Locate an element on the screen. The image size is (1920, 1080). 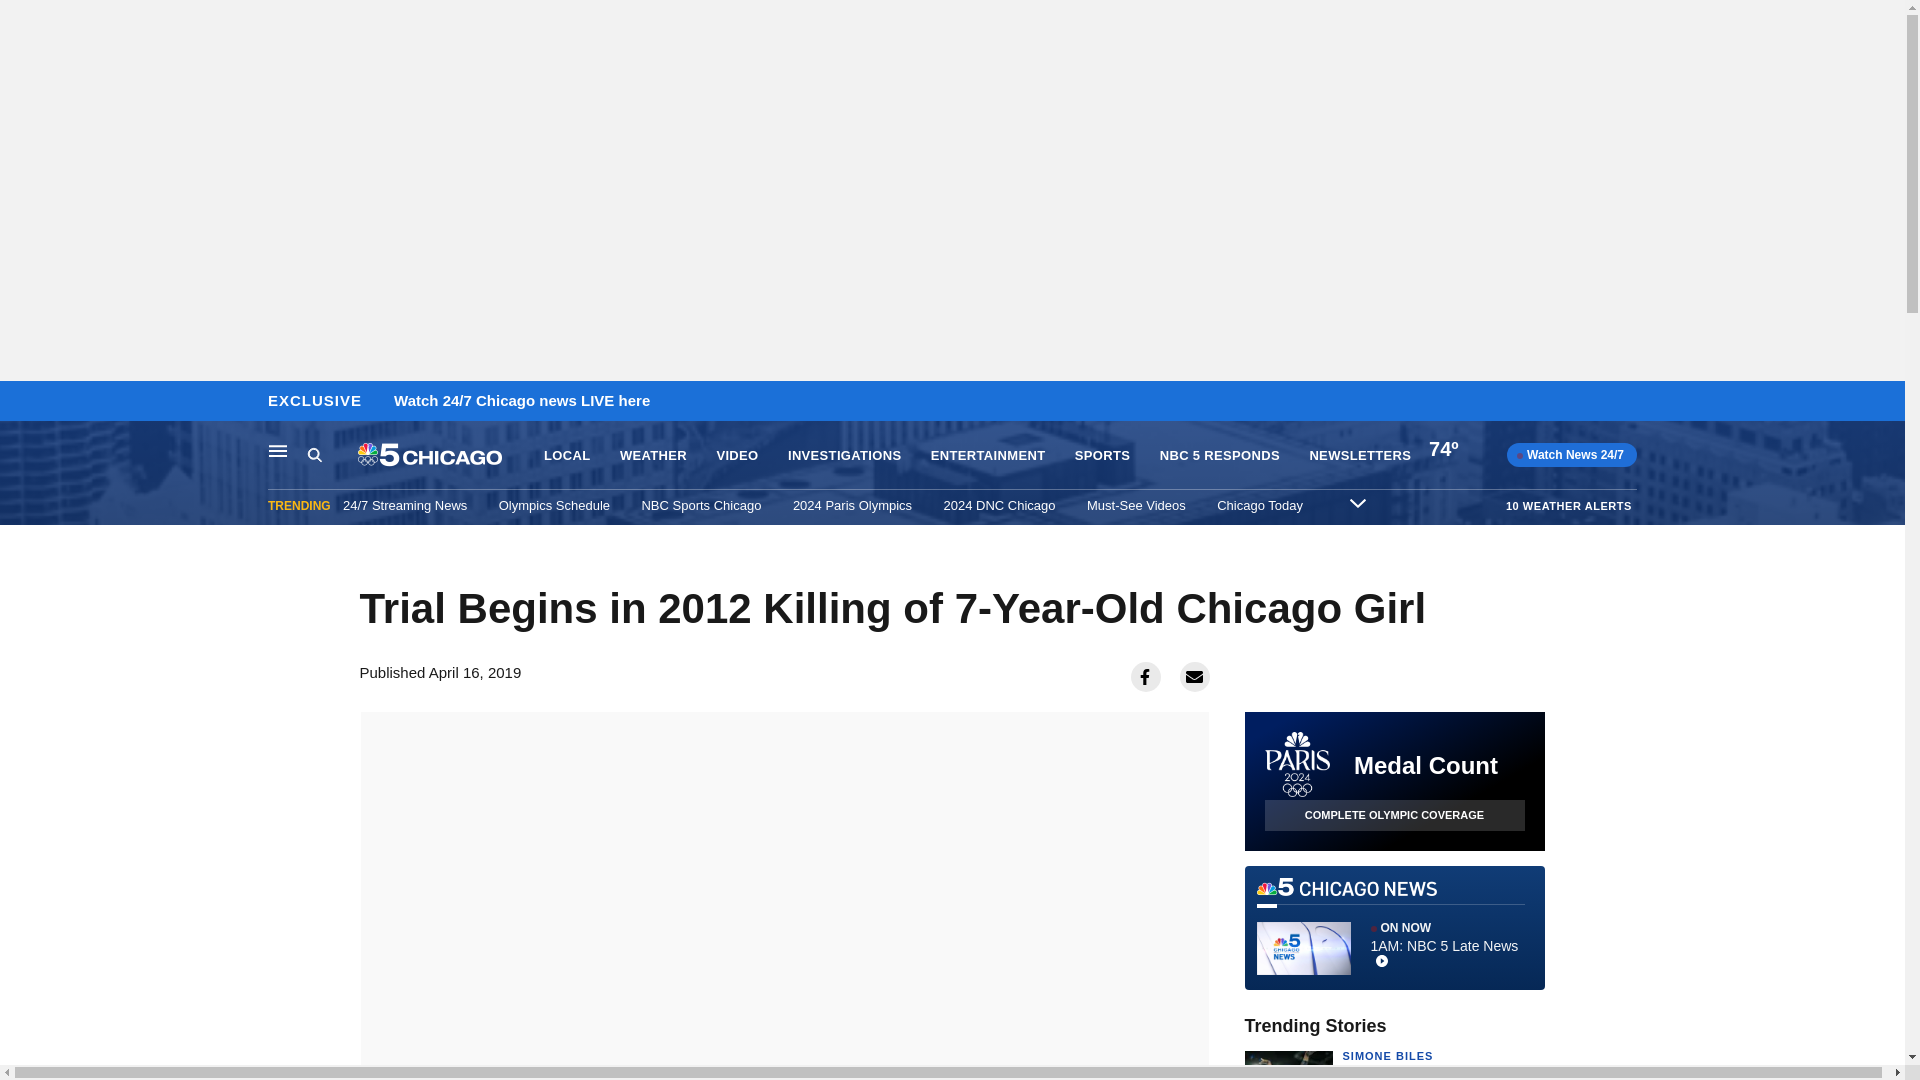
Olympics Schedule is located at coordinates (554, 505).